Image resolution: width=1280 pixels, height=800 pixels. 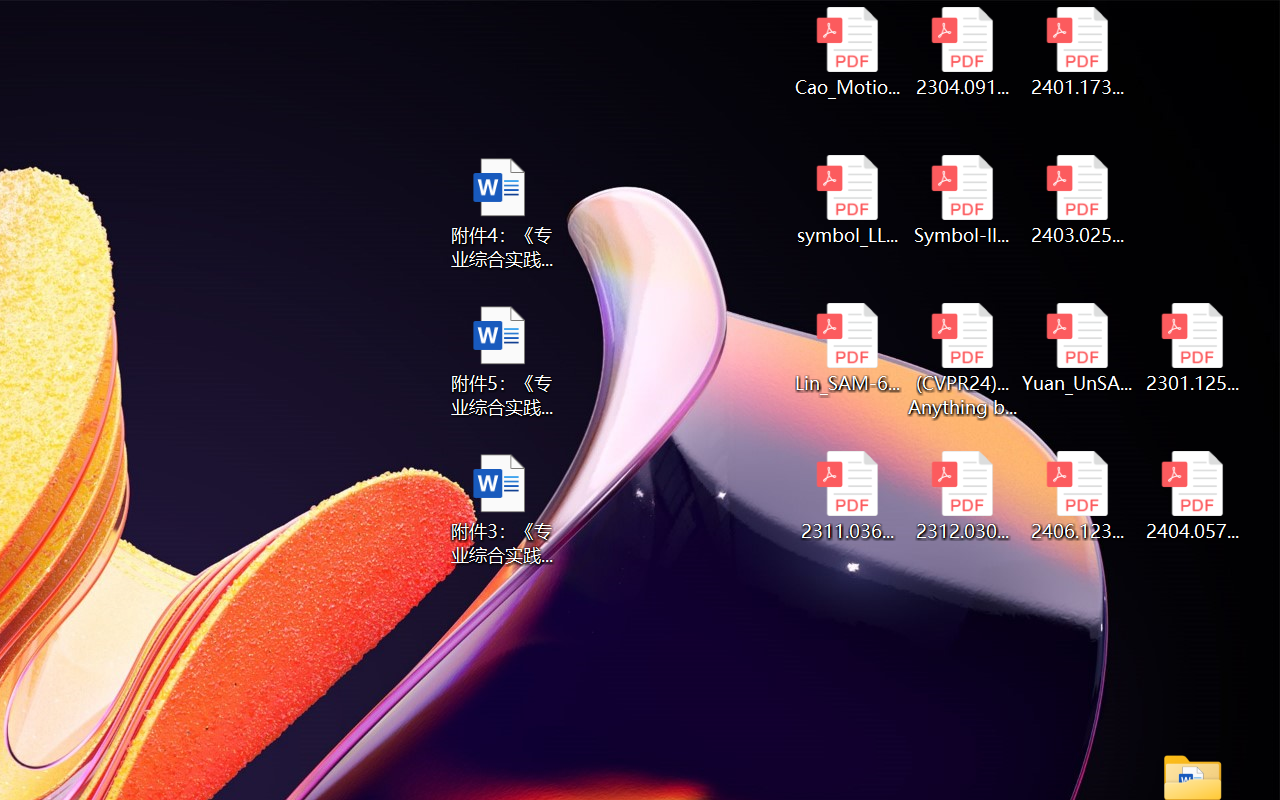 What do you see at coordinates (962, 360) in the screenshot?
I see `(CVPR24)Matching Anything by Segmenting Anything.pdf` at bounding box center [962, 360].